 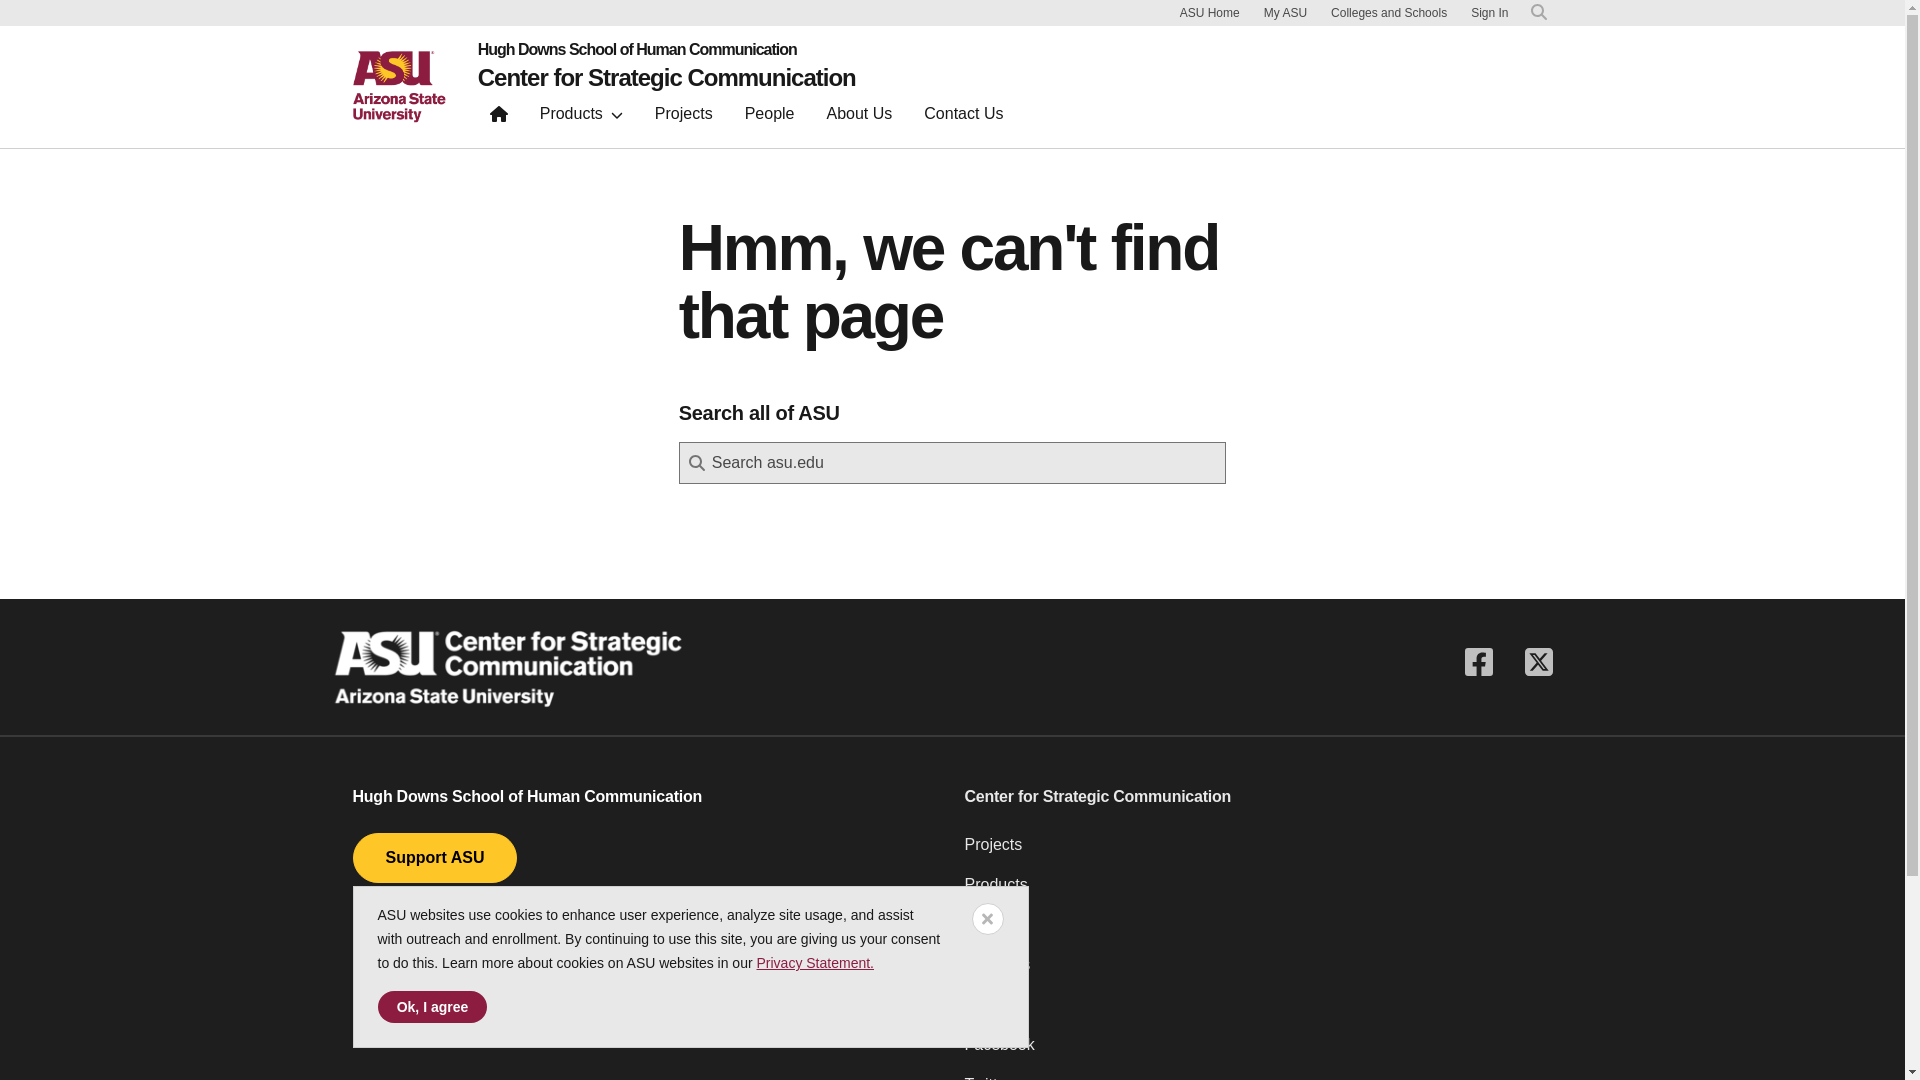 I want to click on Center for Strategic Communication, so click(x=667, y=77).